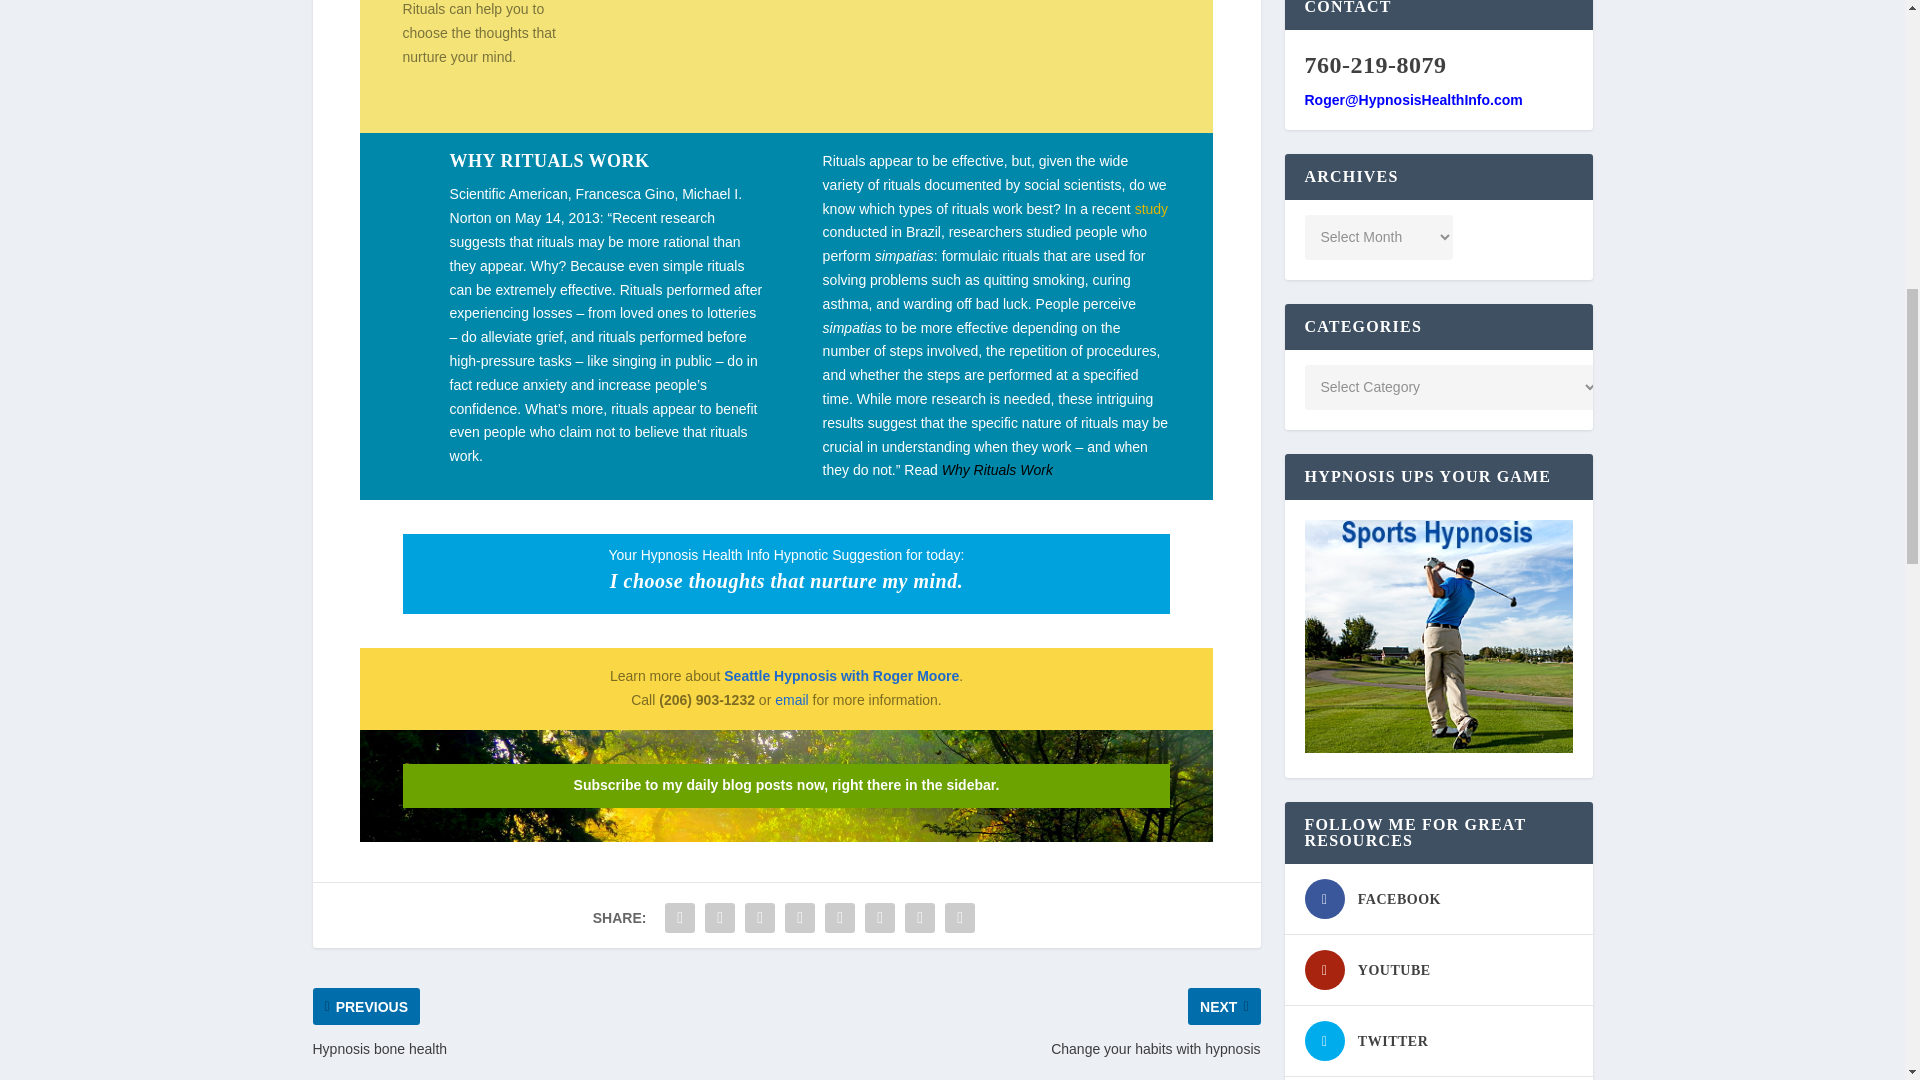  Describe the element at coordinates (840, 918) in the screenshot. I see `Share "Rituals Work" via Pinterest` at that location.